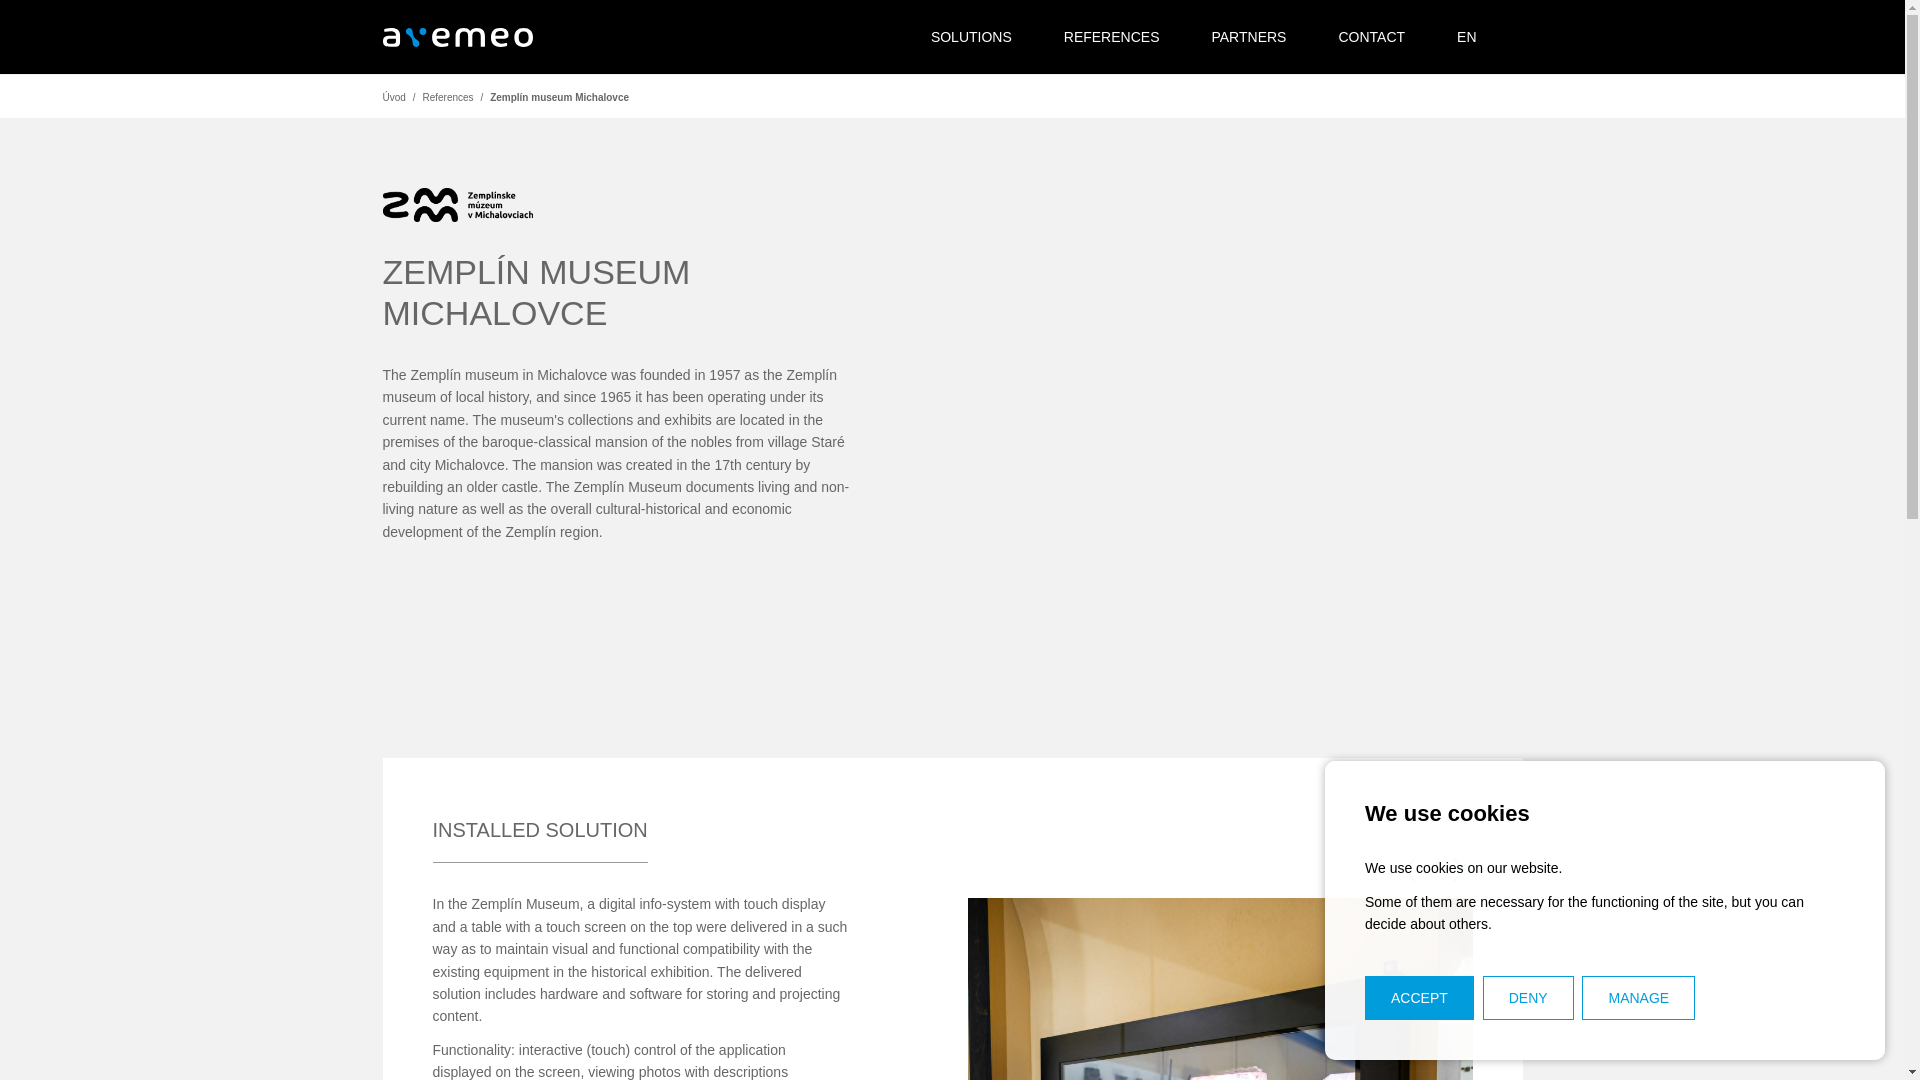  Describe the element at coordinates (447, 96) in the screenshot. I see `References` at that location.